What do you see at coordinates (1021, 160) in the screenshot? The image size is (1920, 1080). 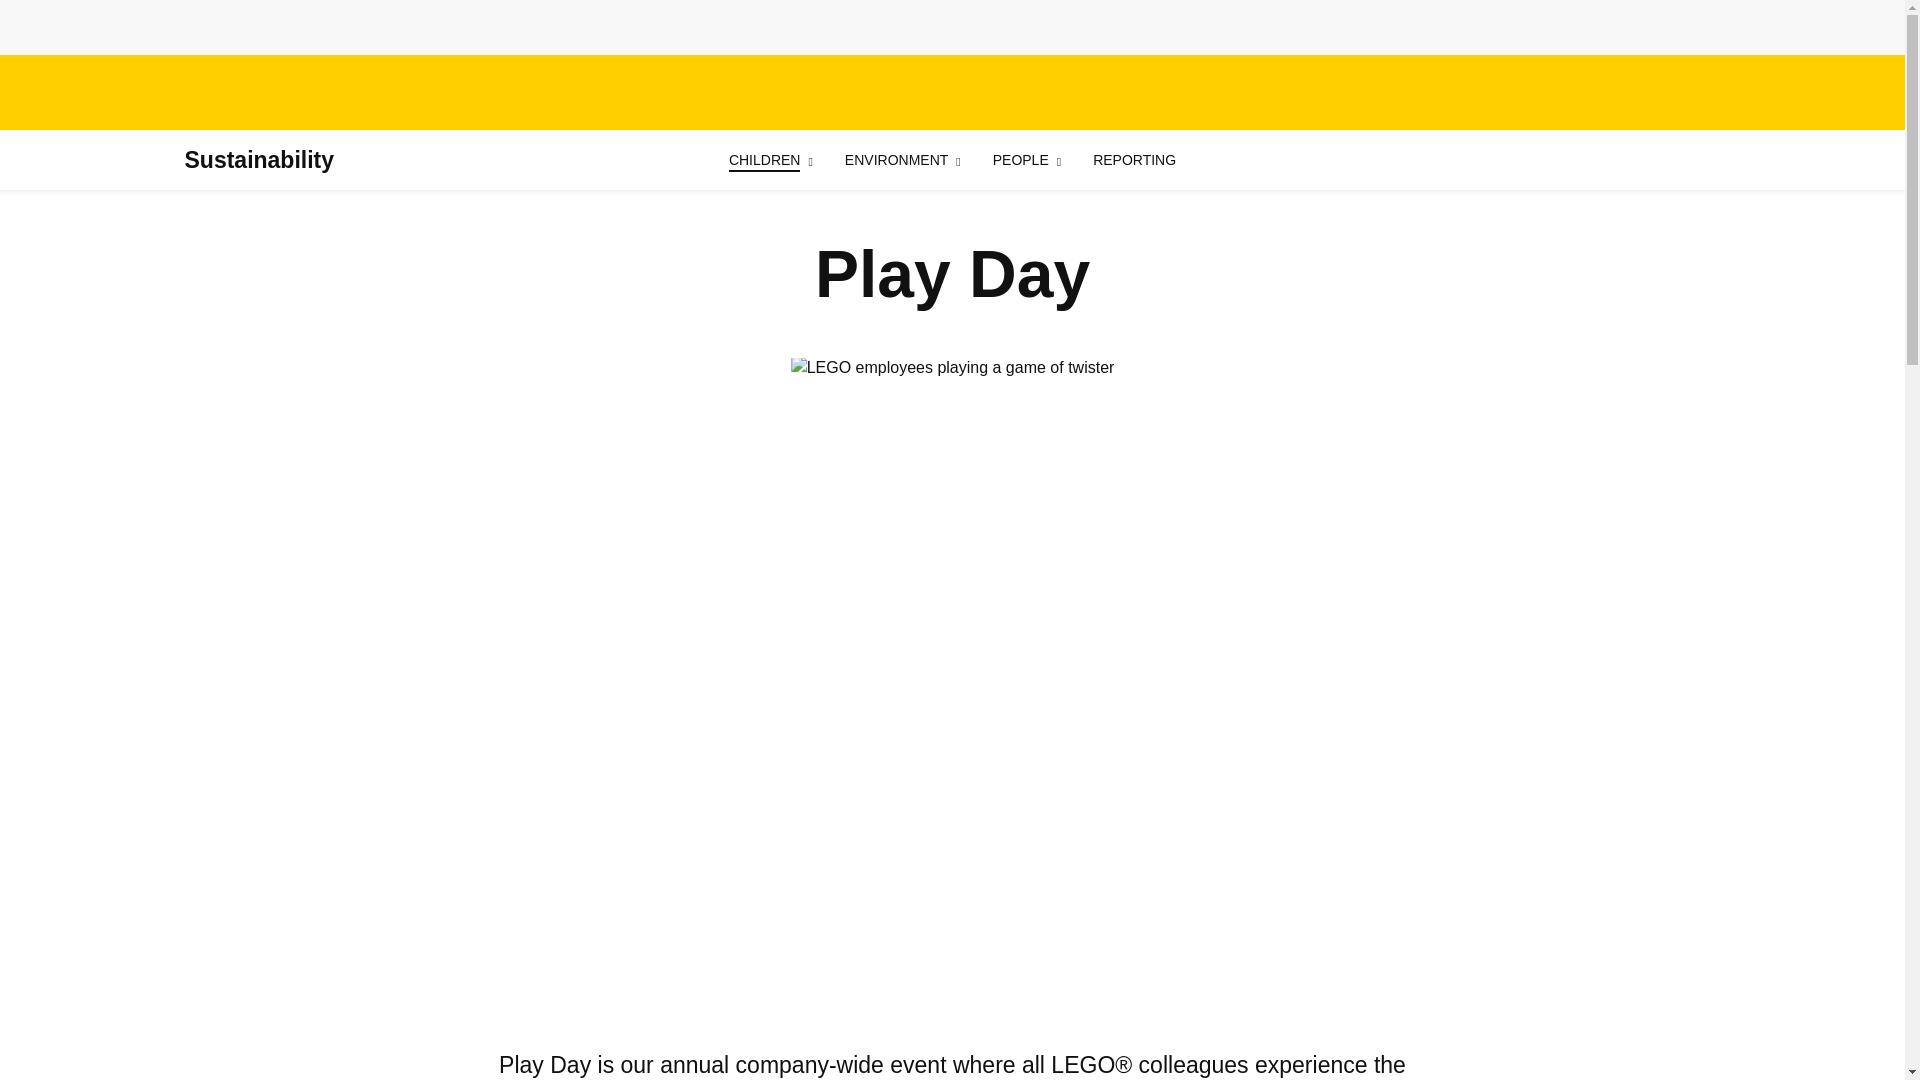 I see `PEOPLE` at bounding box center [1021, 160].